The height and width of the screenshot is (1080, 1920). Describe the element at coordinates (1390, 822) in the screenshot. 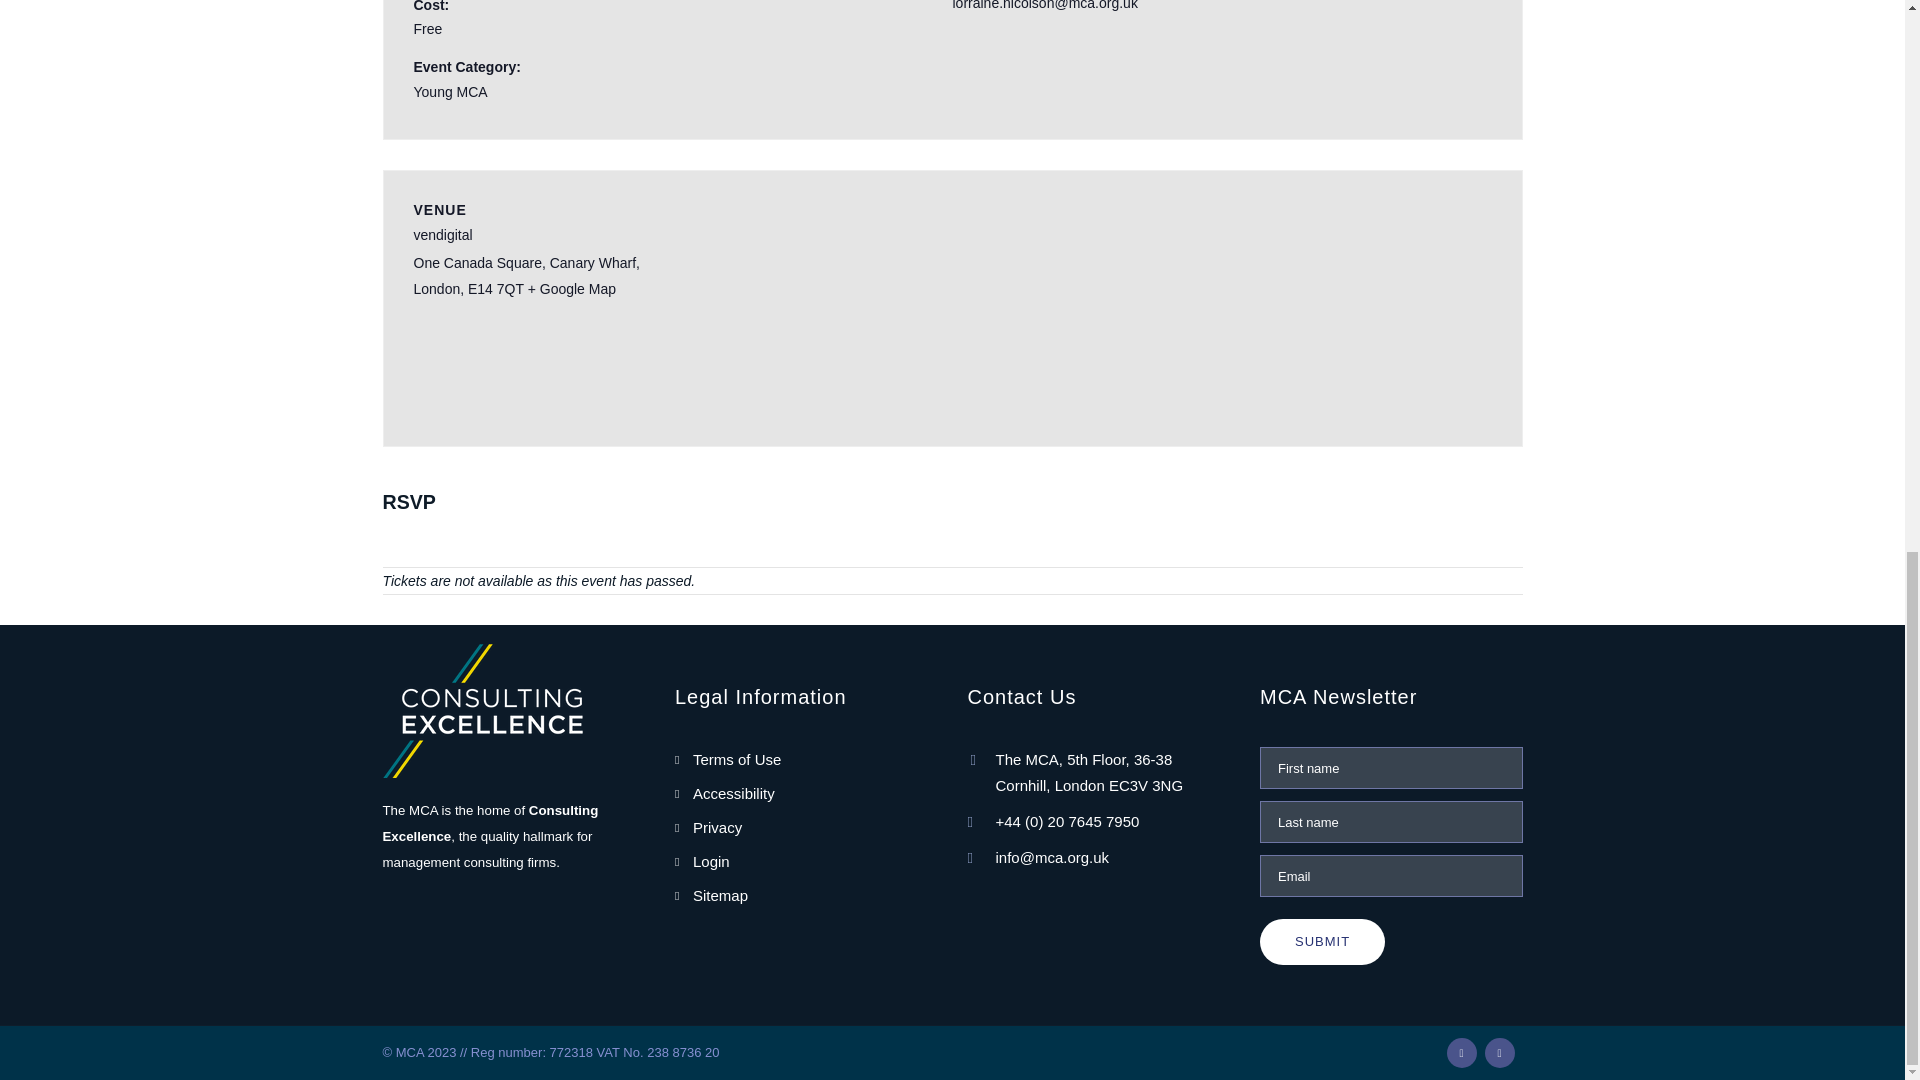

I see `Last name` at that location.